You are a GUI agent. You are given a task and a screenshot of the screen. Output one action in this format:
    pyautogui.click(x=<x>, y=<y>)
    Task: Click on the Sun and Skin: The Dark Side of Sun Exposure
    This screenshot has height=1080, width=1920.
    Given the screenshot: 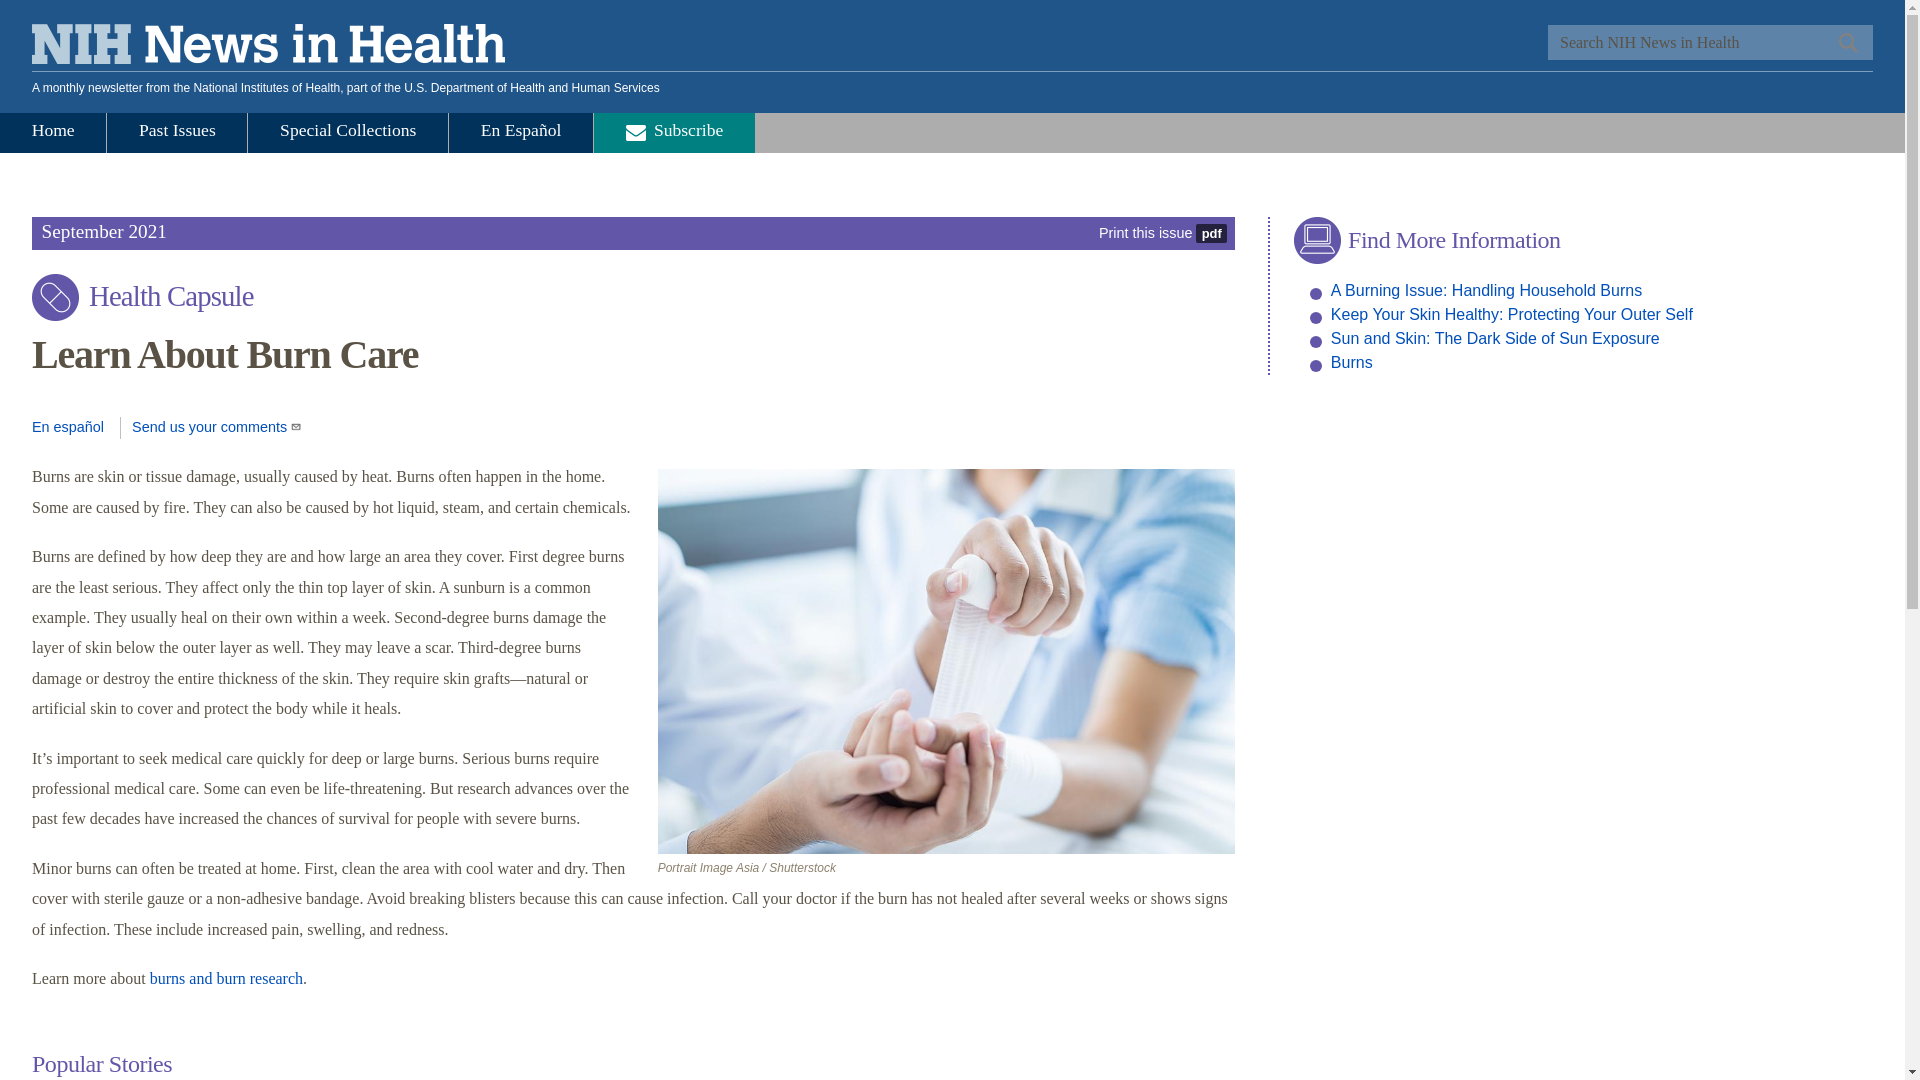 What is the action you would take?
    pyautogui.click(x=1495, y=338)
    